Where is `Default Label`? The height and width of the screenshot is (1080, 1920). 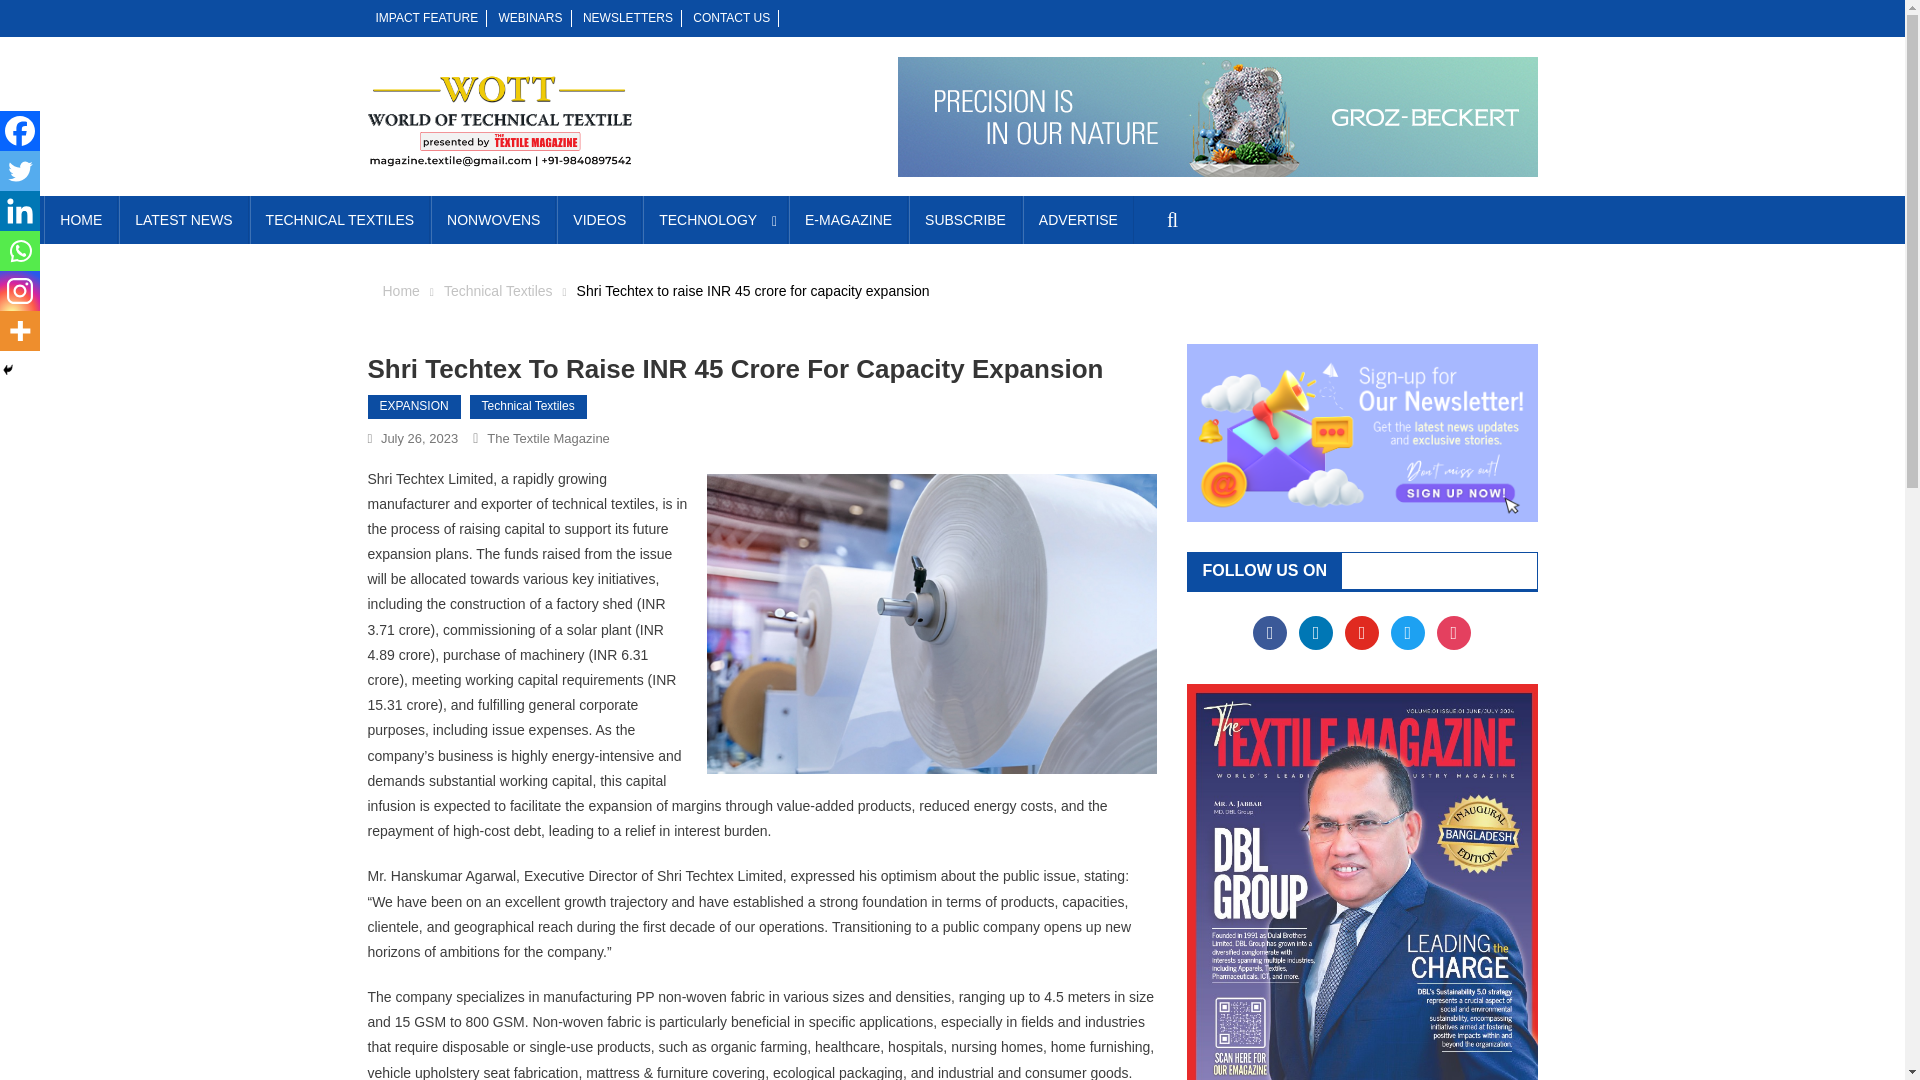
Default Label is located at coordinates (1362, 632).